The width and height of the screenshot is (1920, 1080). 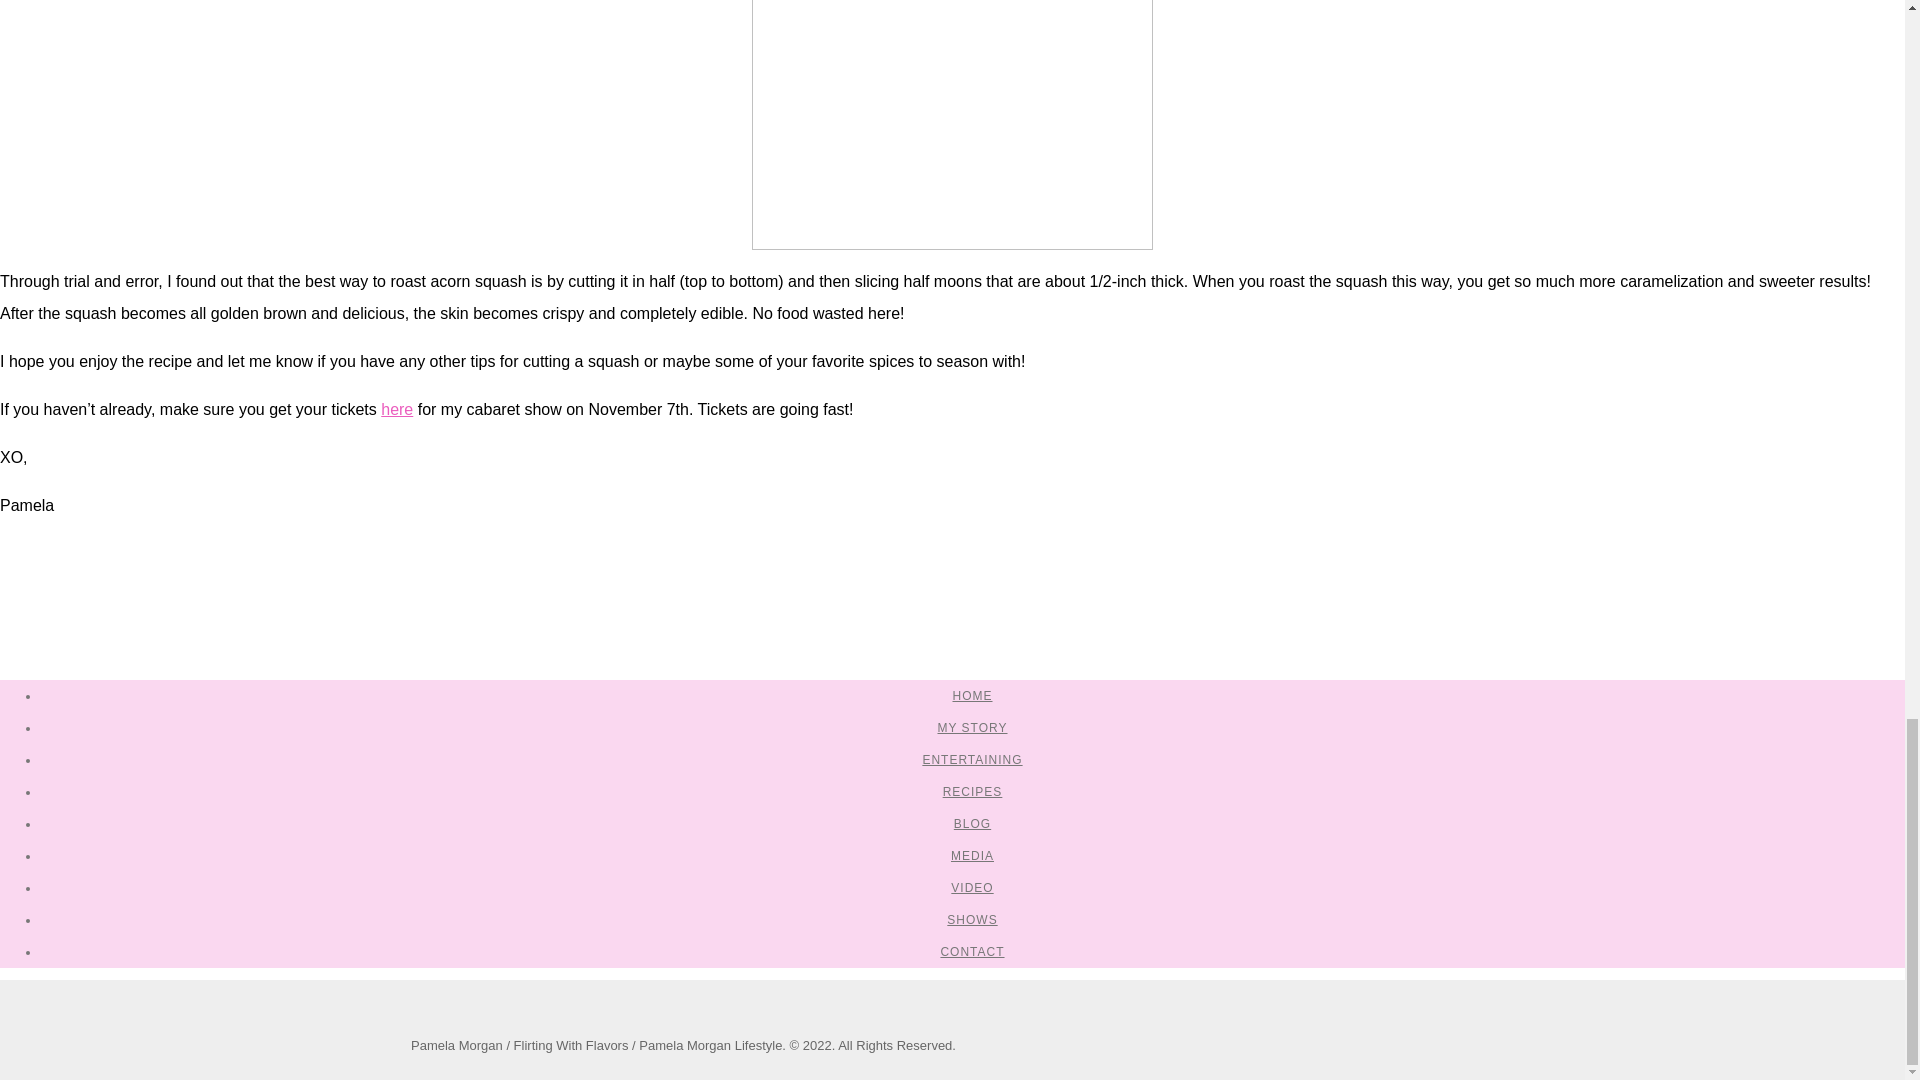 I want to click on RECIPES, so click(x=972, y=792).